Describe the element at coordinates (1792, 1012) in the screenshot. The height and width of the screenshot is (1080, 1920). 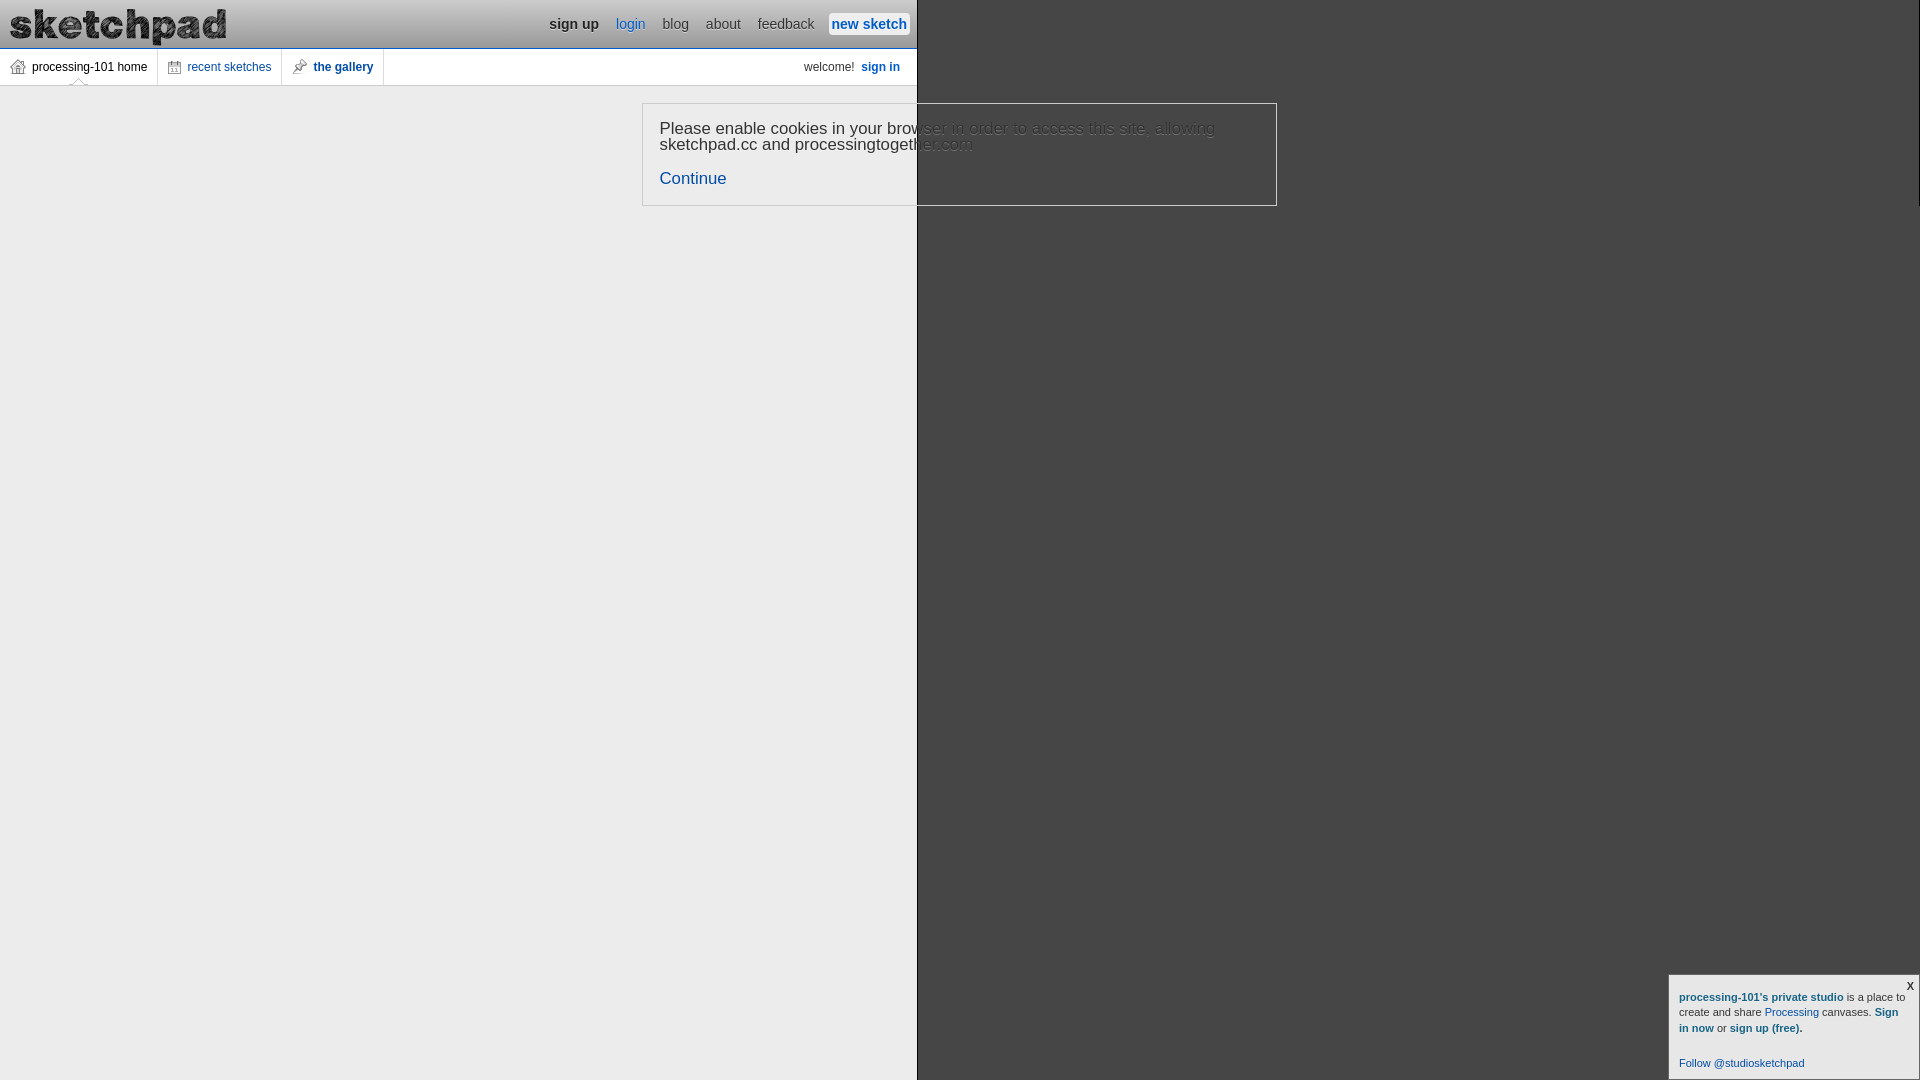
I see `Processing` at that location.